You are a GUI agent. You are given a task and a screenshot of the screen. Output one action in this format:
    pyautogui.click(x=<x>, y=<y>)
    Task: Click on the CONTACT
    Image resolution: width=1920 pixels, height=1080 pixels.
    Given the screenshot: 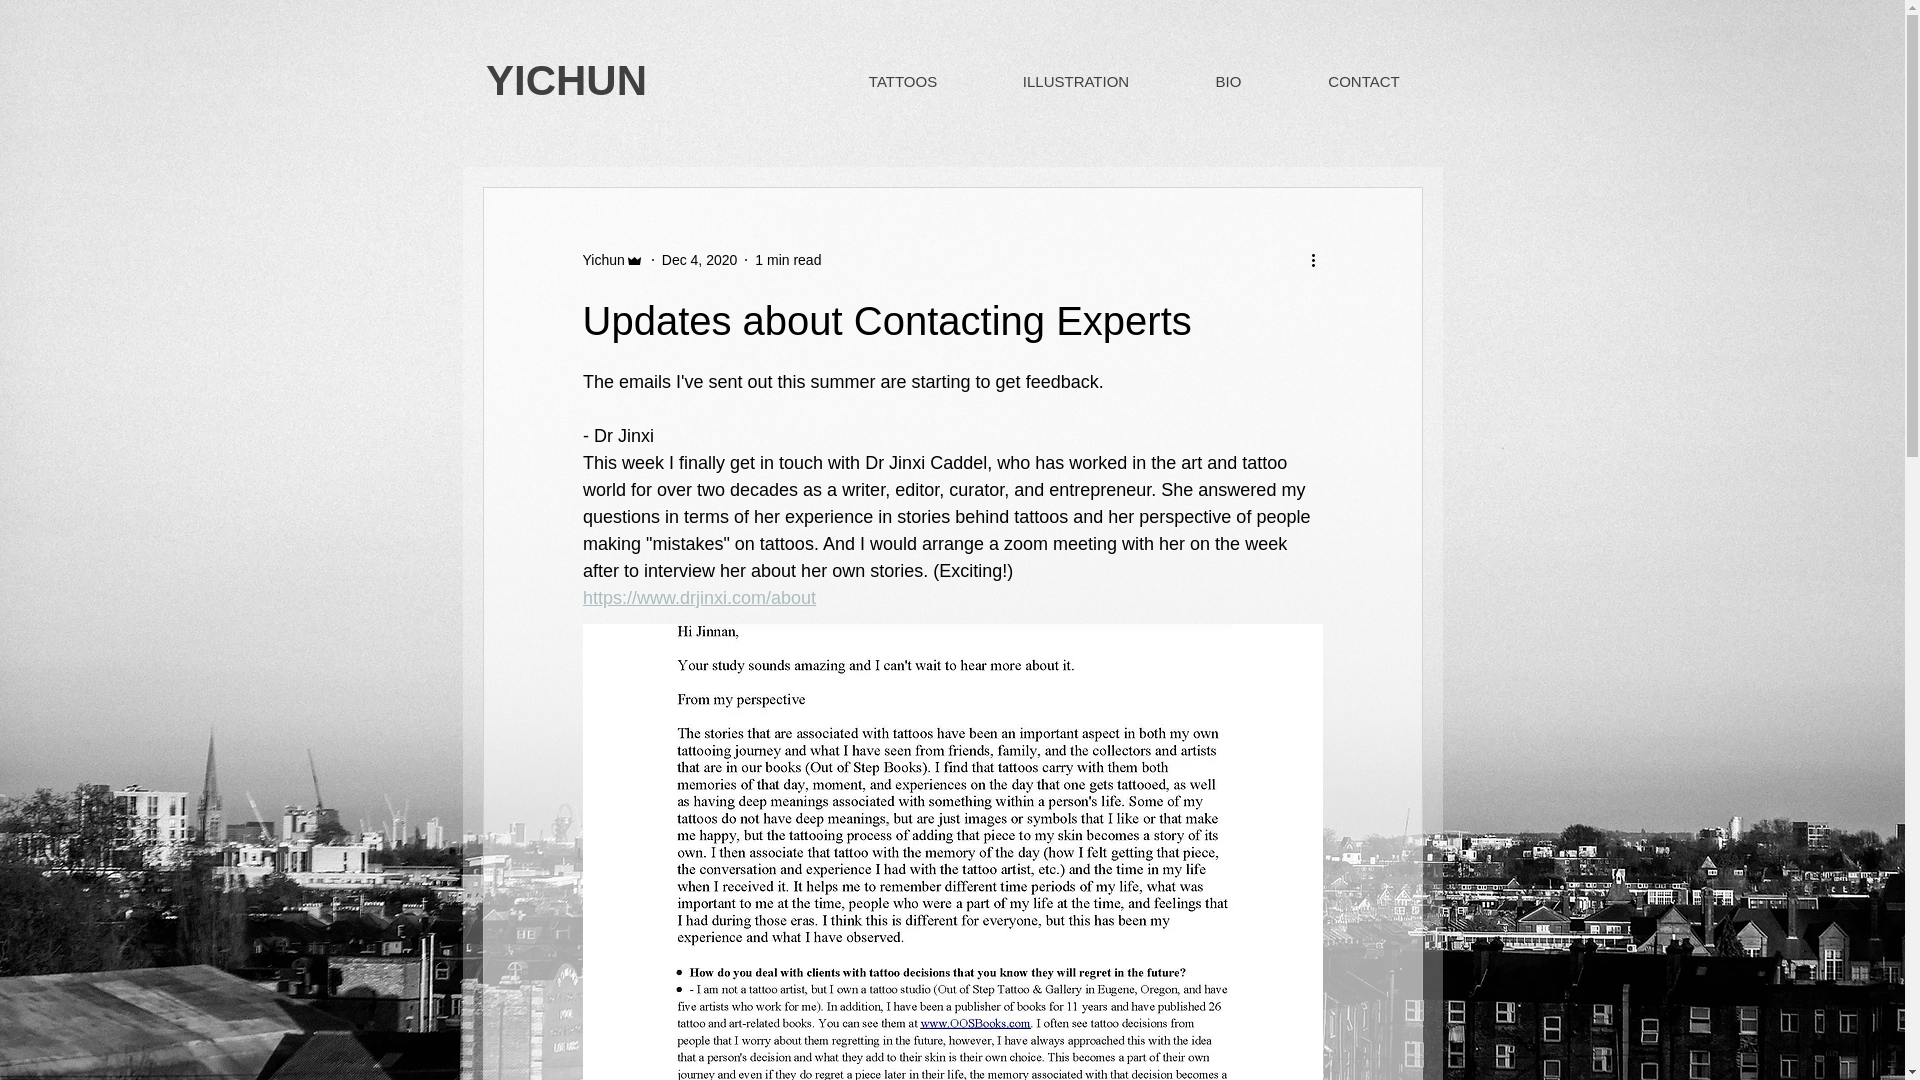 What is the action you would take?
    pyautogui.click(x=1364, y=81)
    